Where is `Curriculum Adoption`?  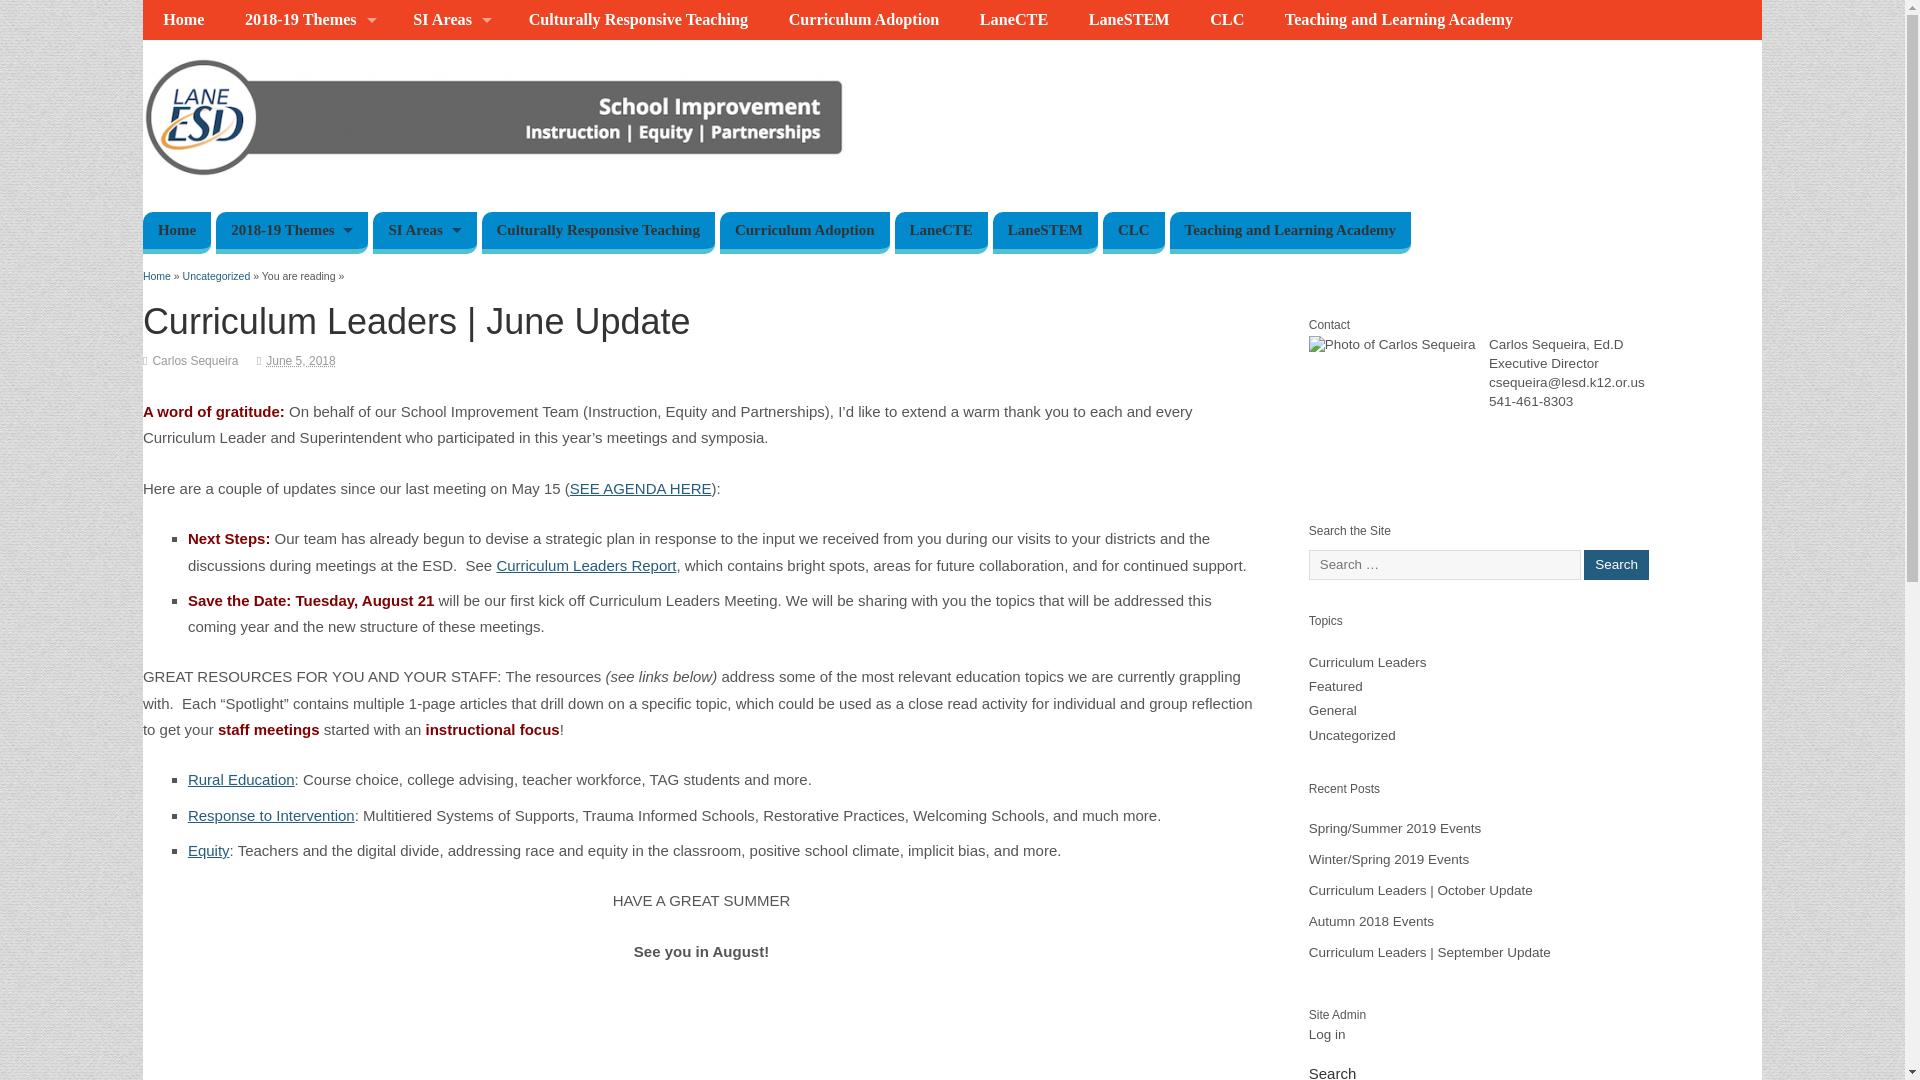
Curriculum Adoption is located at coordinates (805, 232).